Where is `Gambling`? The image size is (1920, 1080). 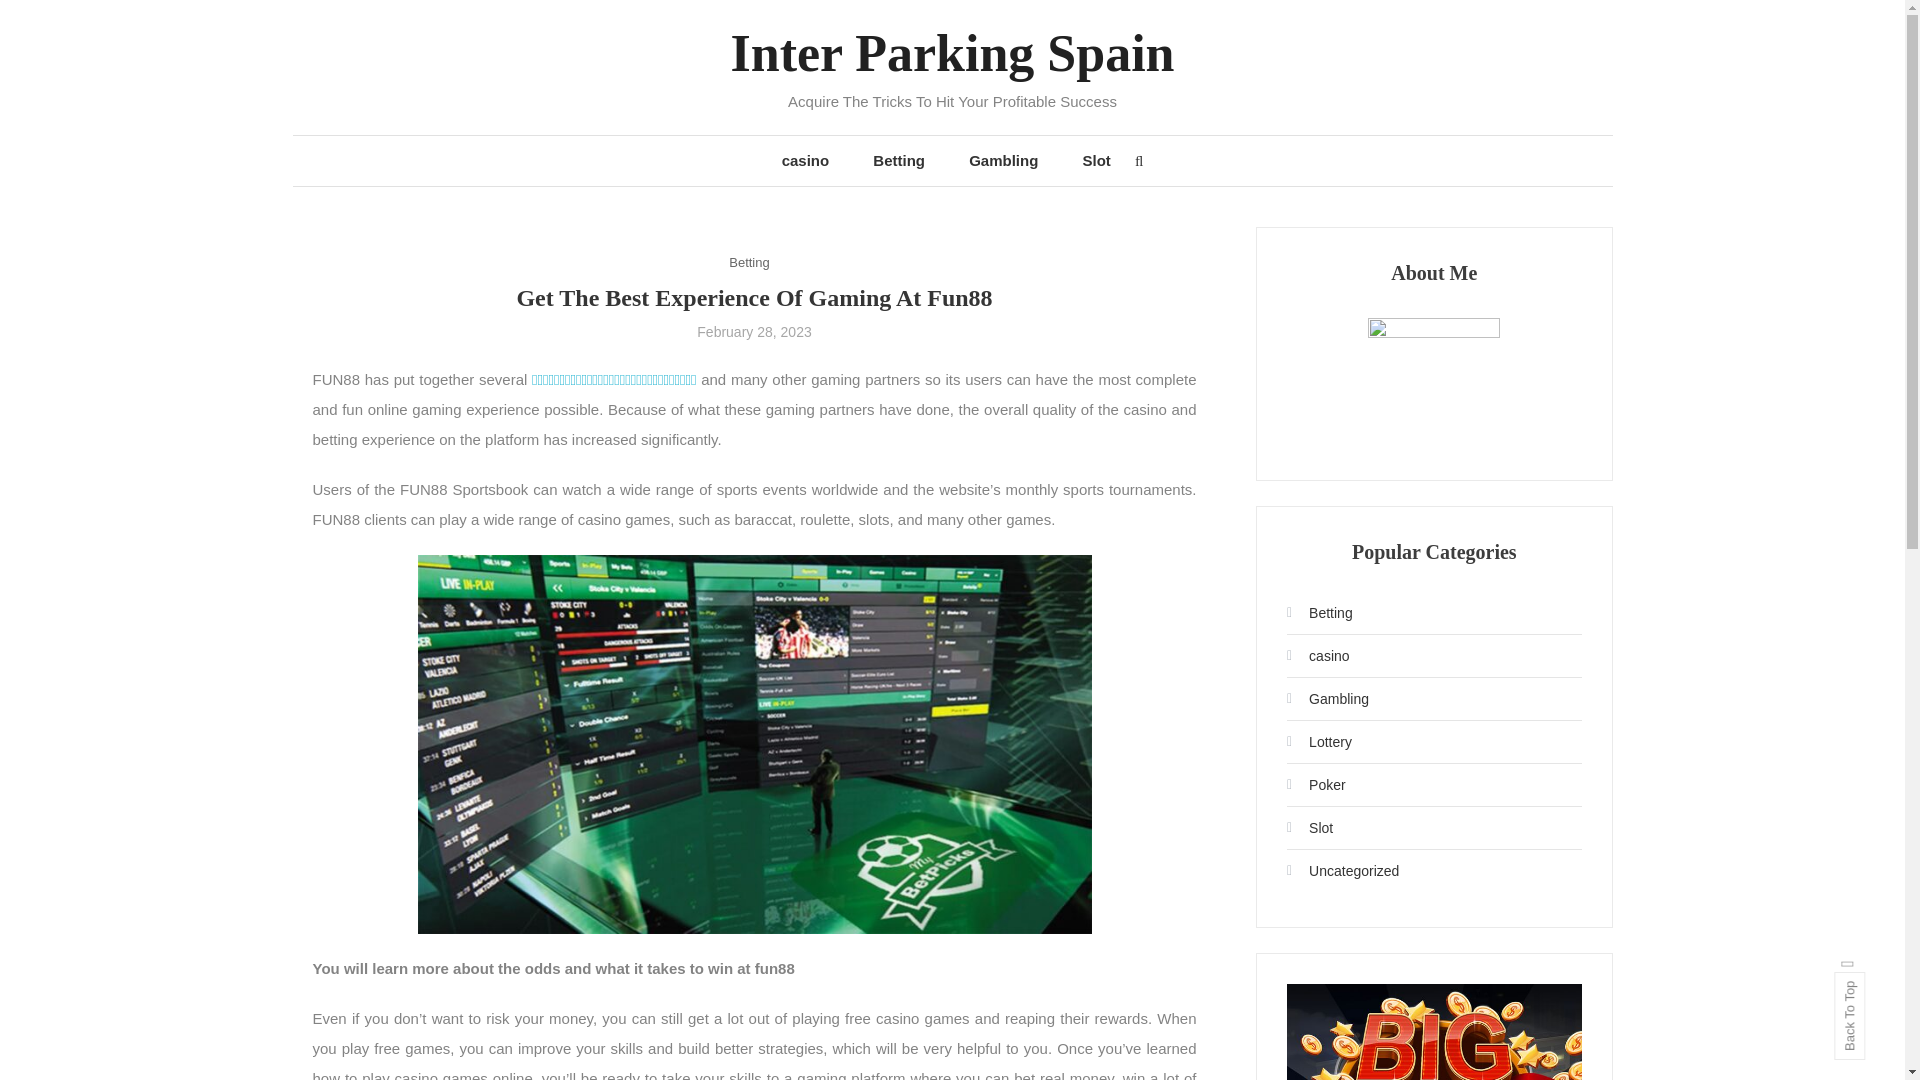 Gambling is located at coordinates (1002, 160).